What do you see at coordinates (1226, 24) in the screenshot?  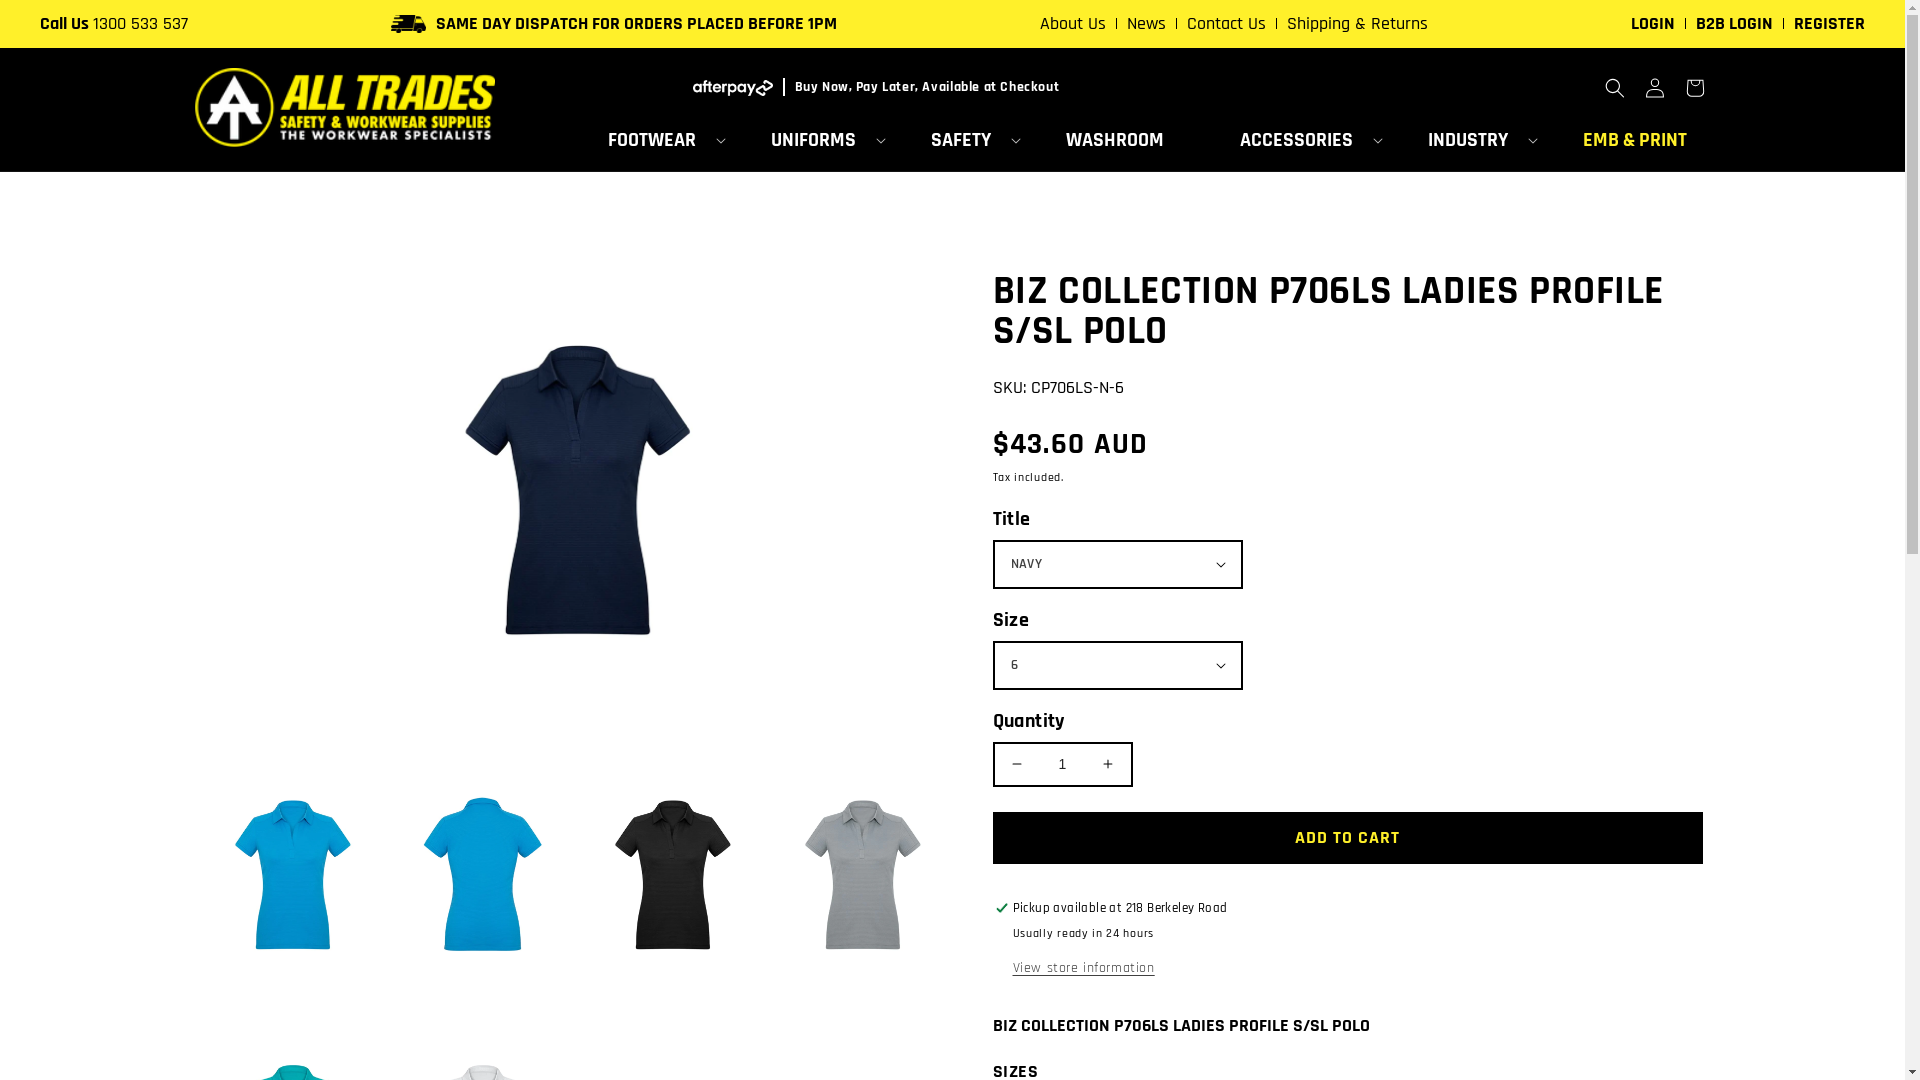 I see `Contact Us` at bounding box center [1226, 24].